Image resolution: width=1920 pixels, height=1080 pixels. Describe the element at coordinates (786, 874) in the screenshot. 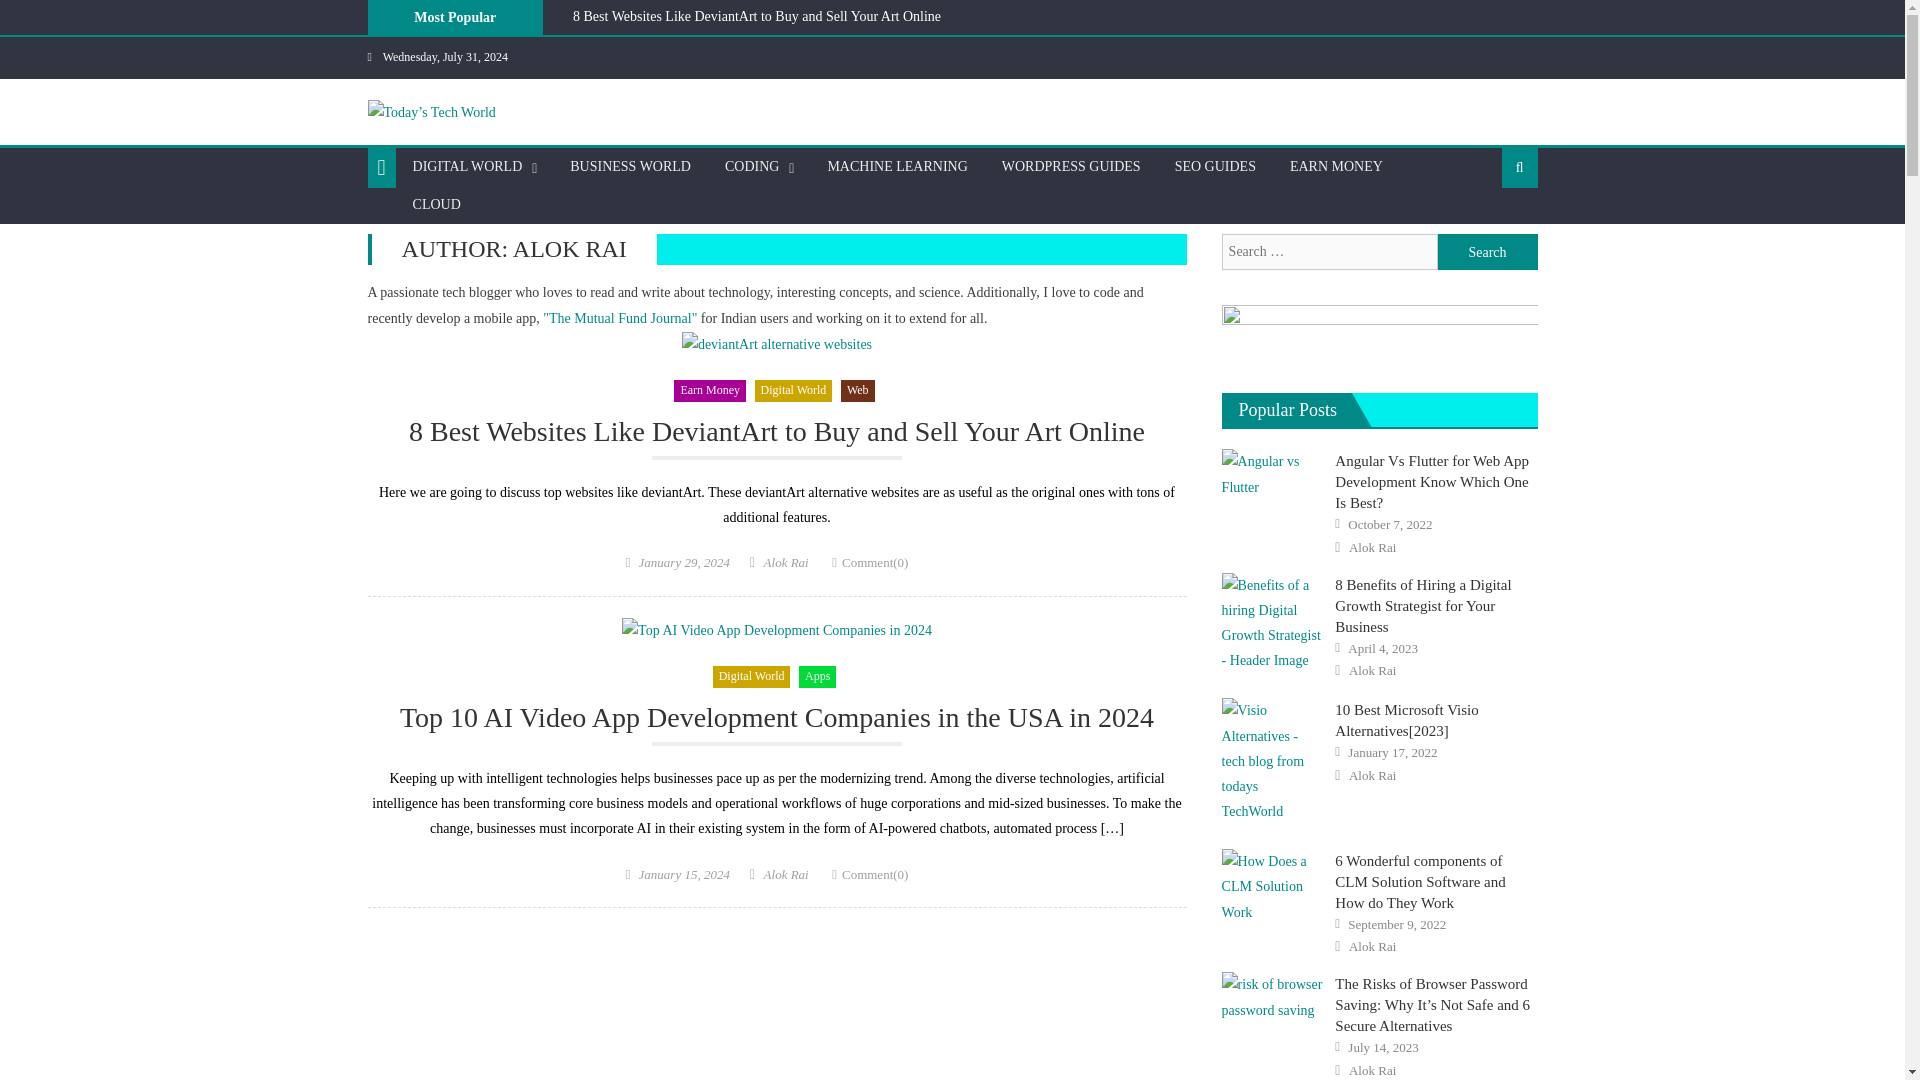

I see `Alok Rai` at that location.